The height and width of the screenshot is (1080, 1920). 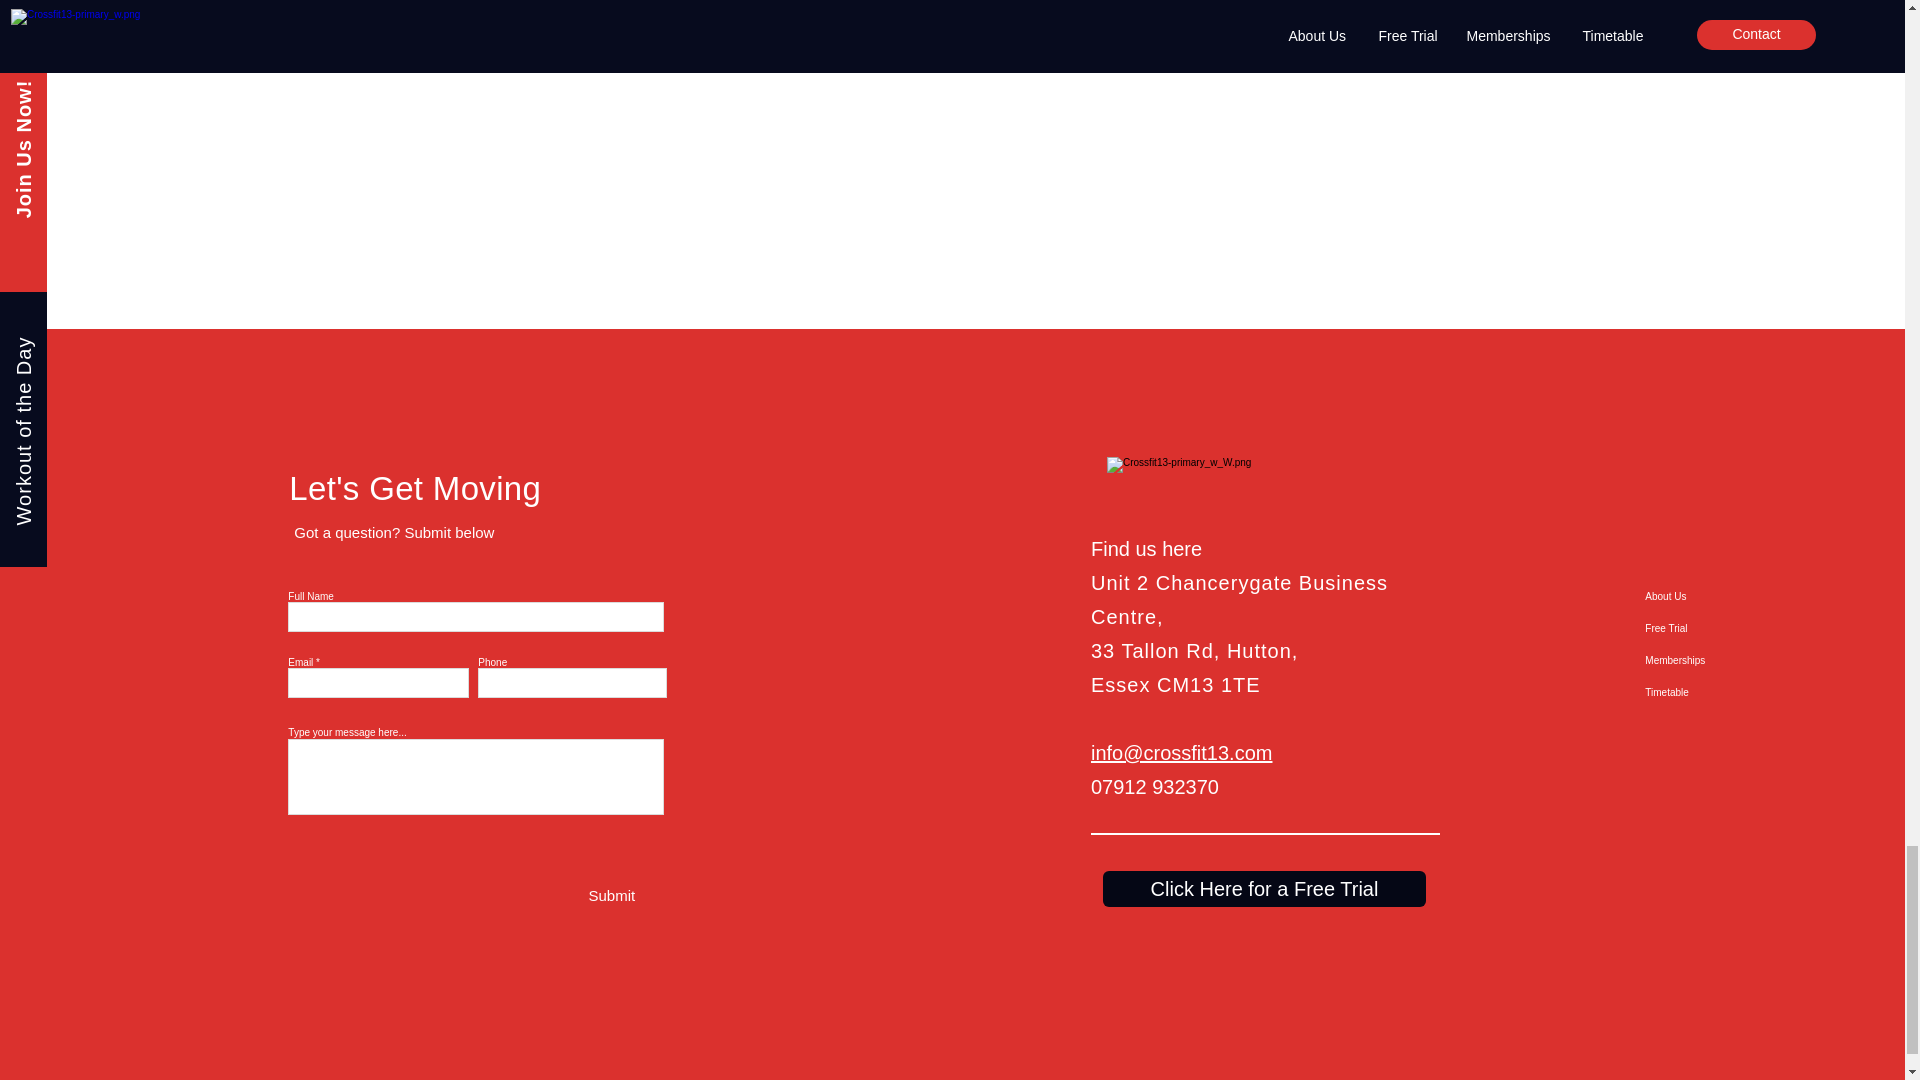 What do you see at coordinates (611, 896) in the screenshot?
I see `Submit` at bounding box center [611, 896].